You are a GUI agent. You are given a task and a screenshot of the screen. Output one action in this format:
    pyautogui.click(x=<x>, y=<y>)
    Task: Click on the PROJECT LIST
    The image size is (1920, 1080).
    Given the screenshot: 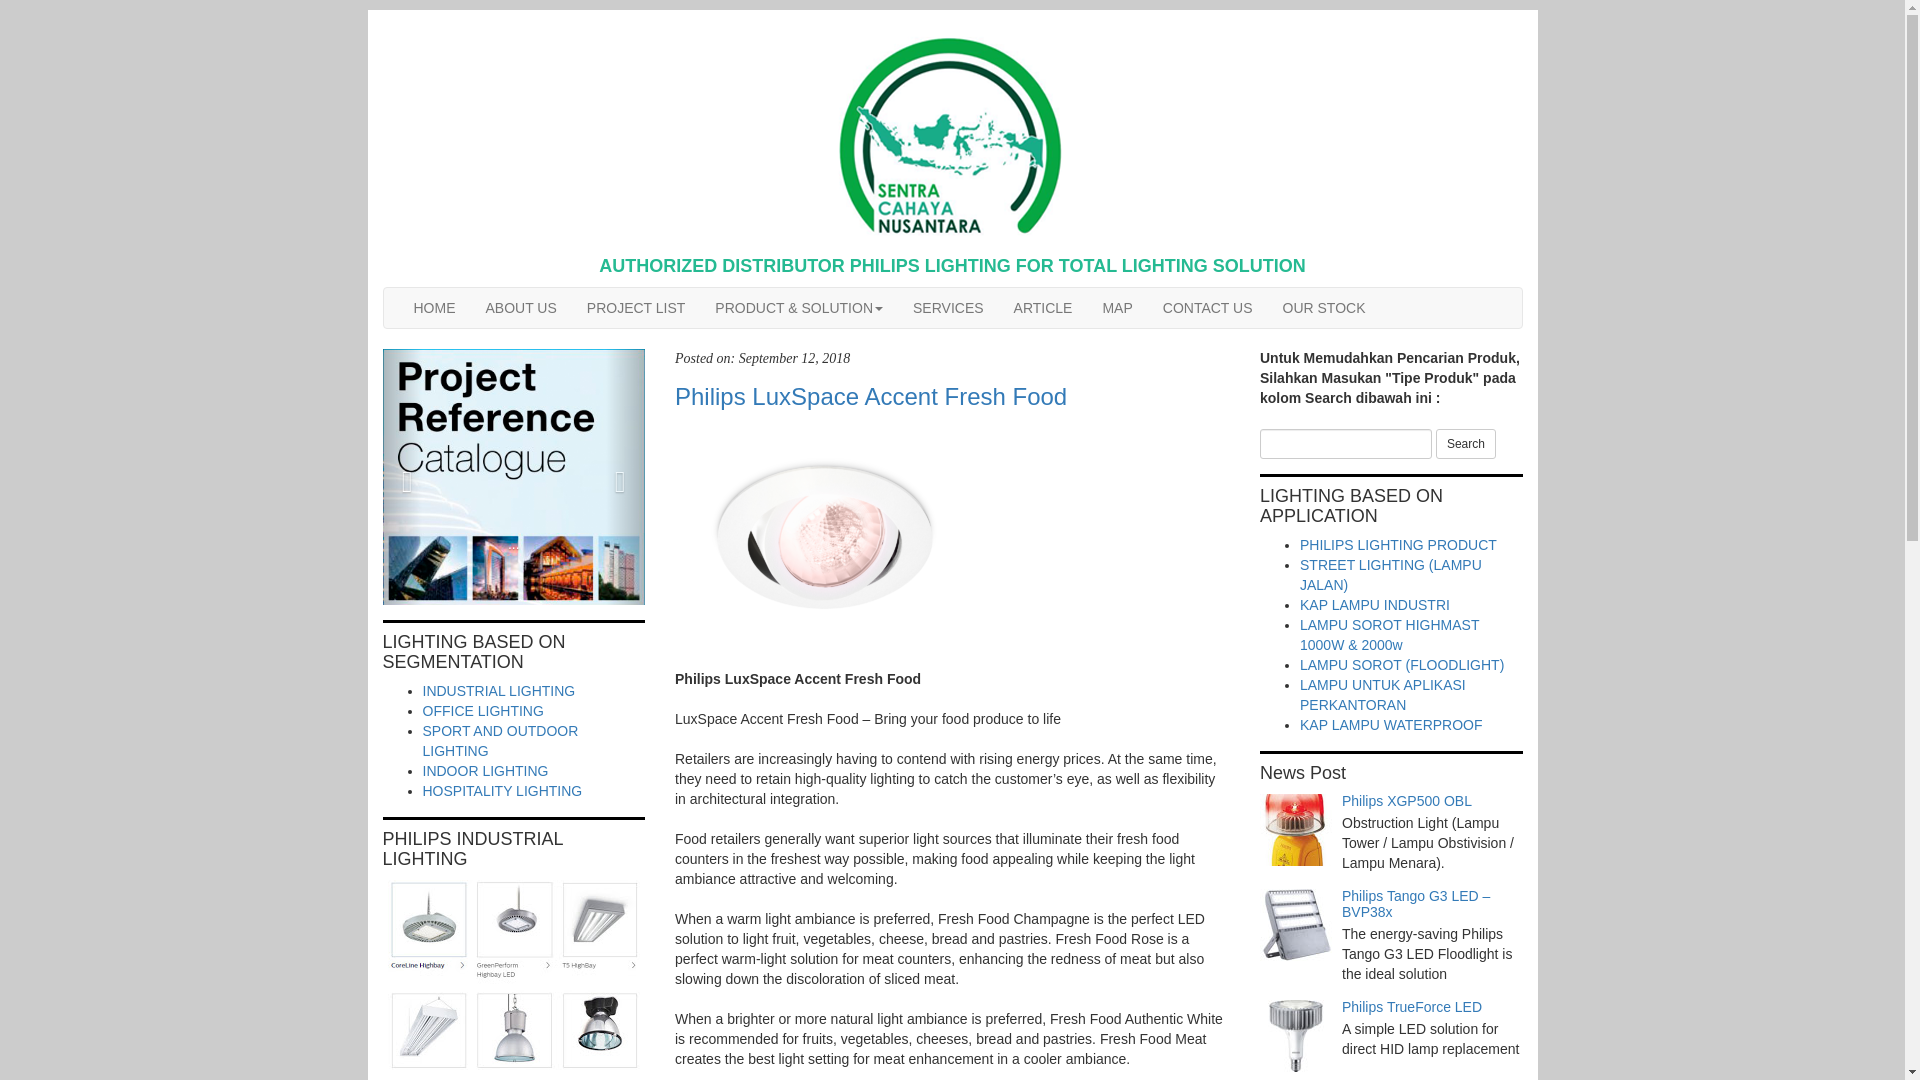 What is the action you would take?
    pyautogui.click(x=636, y=308)
    